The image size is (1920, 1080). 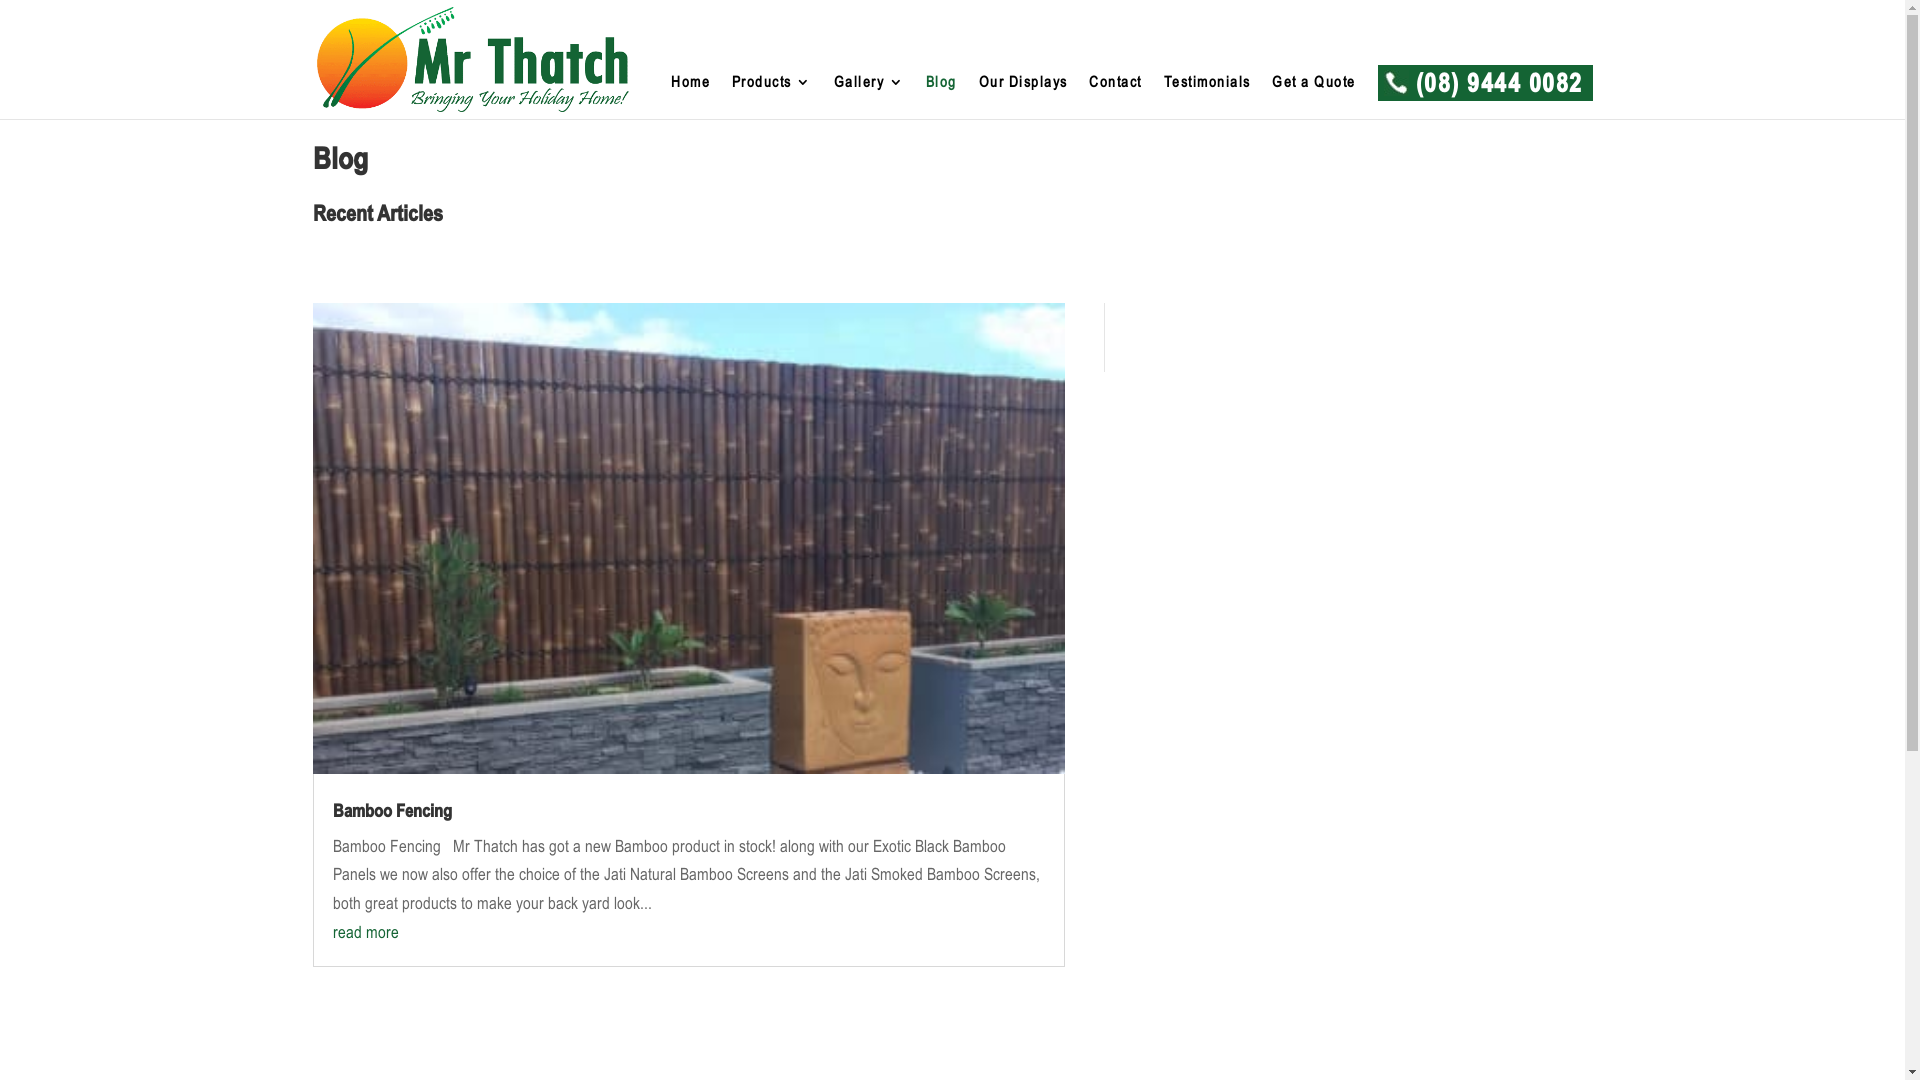 What do you see at coordinates (690, 97) in the screenshot?
I see `Home` at bounding box center [690, 97].